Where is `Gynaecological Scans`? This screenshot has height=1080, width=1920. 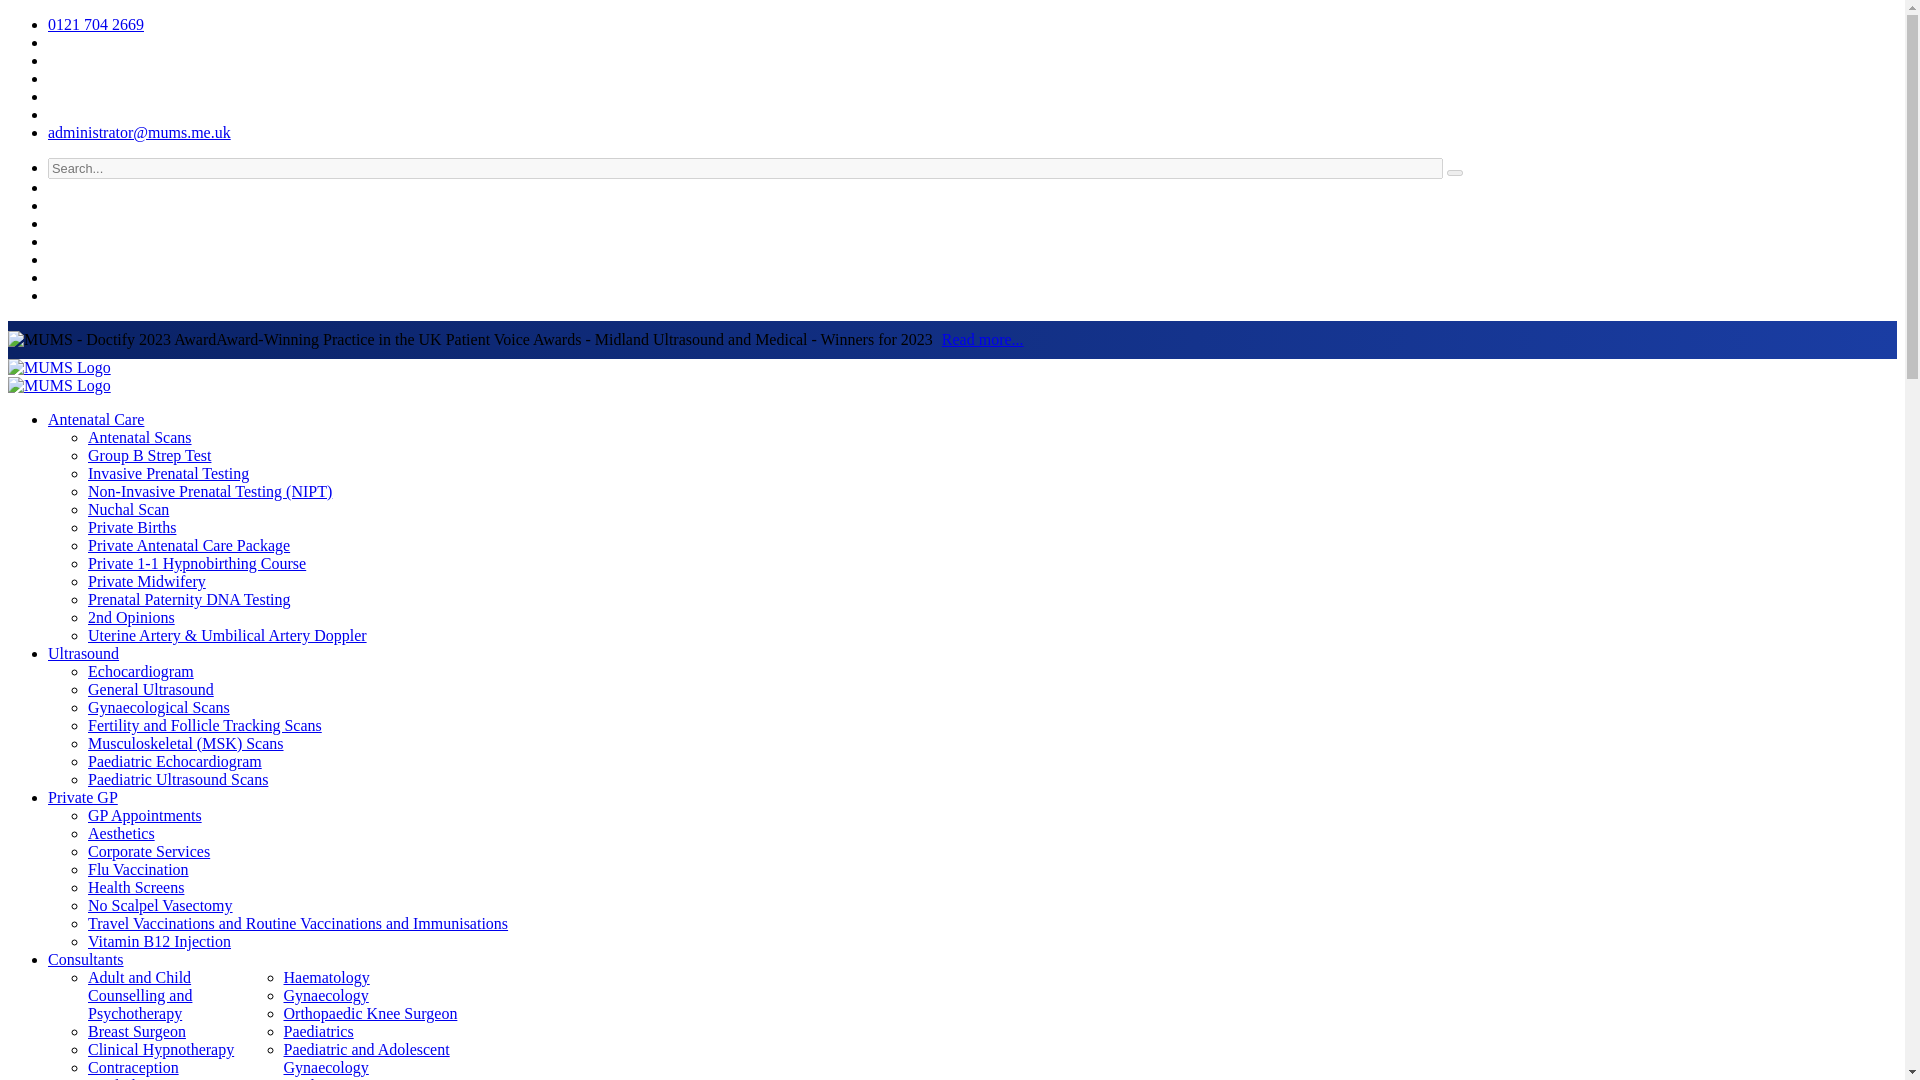 Gynaecological Scans is located at coordinates (159, 707).